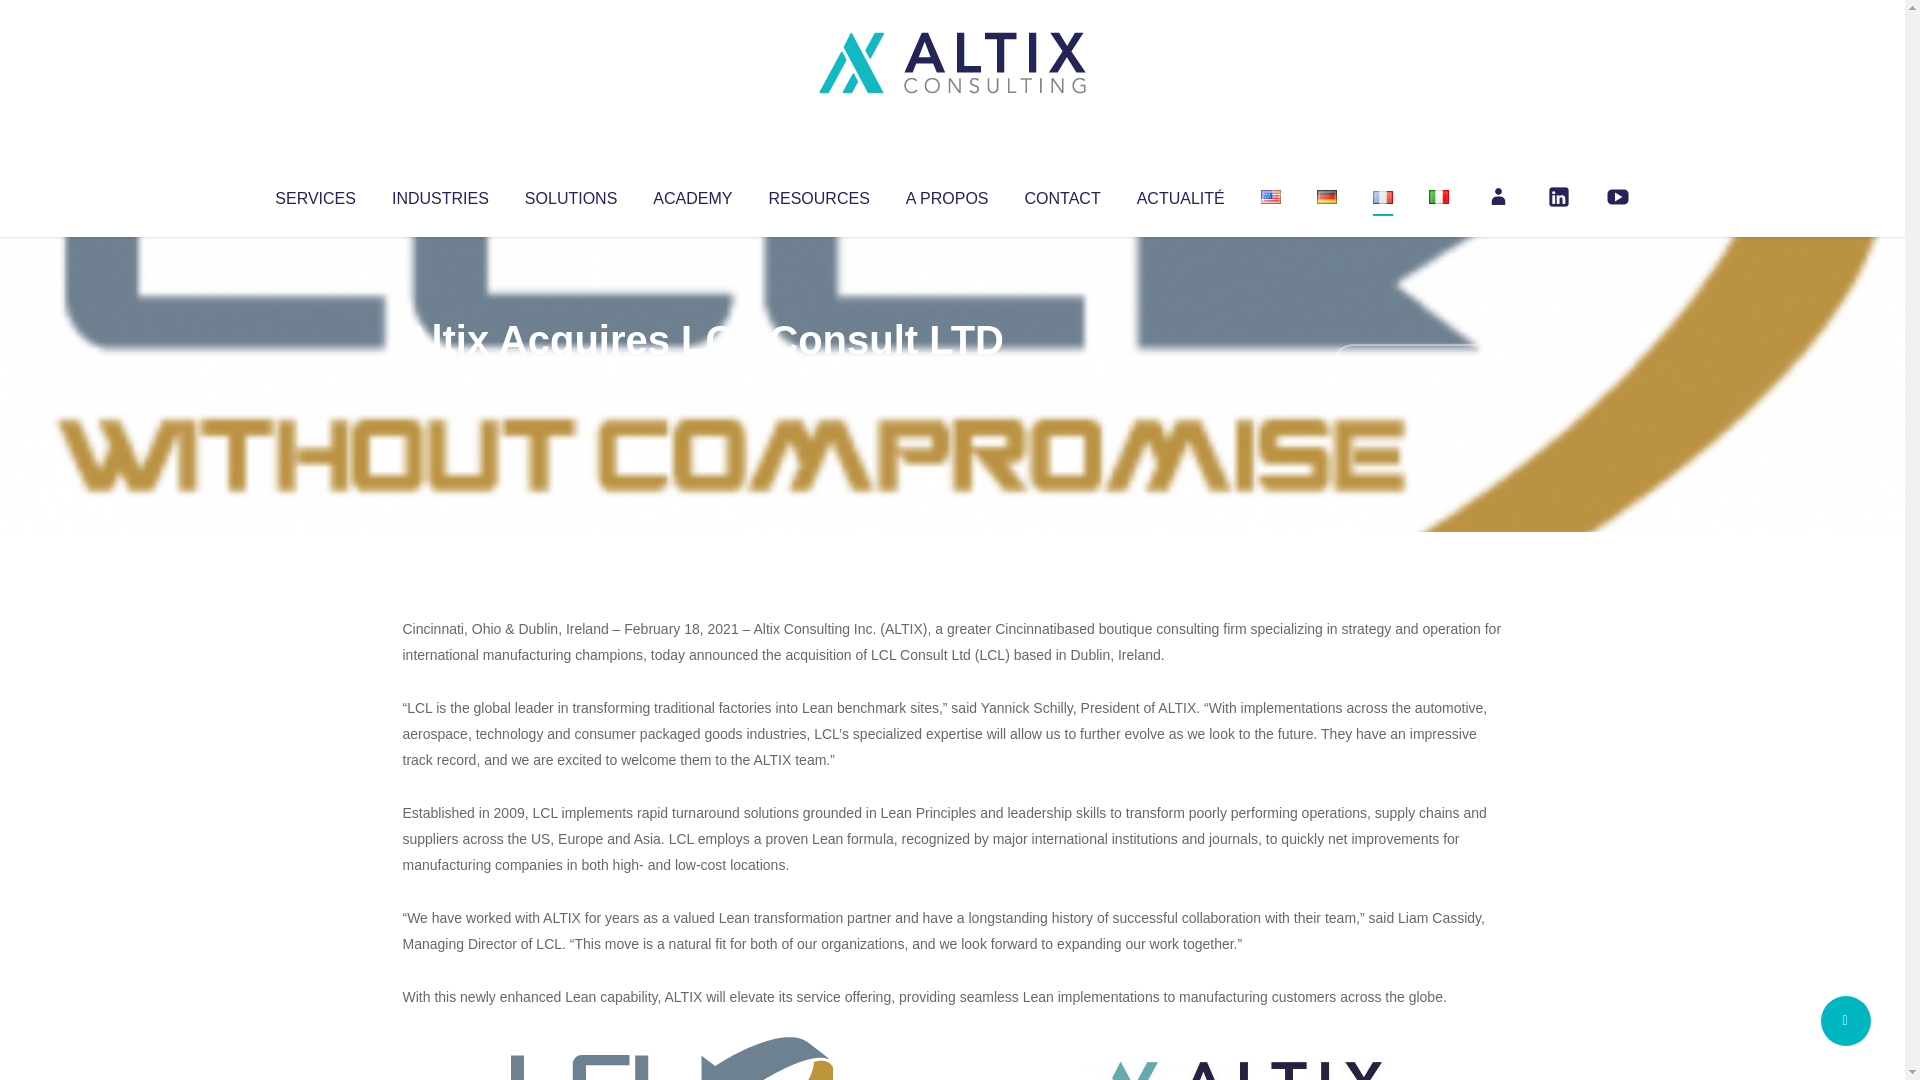 The width and height of the screenshot is (1920, 1080). I want to click on INDUSTRIES, so click(440, 194).